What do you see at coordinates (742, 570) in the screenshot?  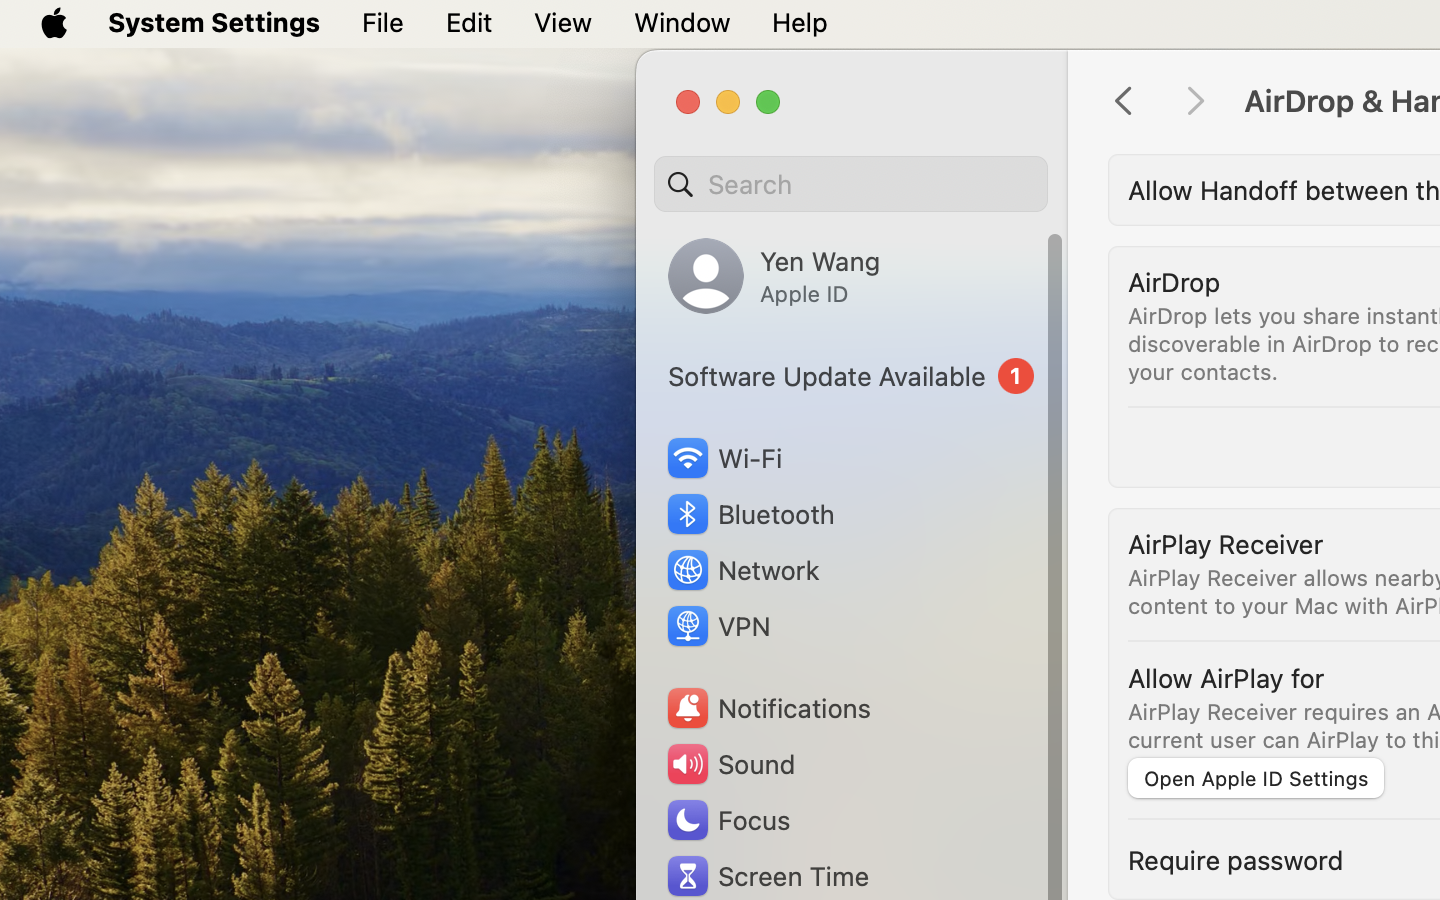 I see `Network` at bounding box center [742, 570].